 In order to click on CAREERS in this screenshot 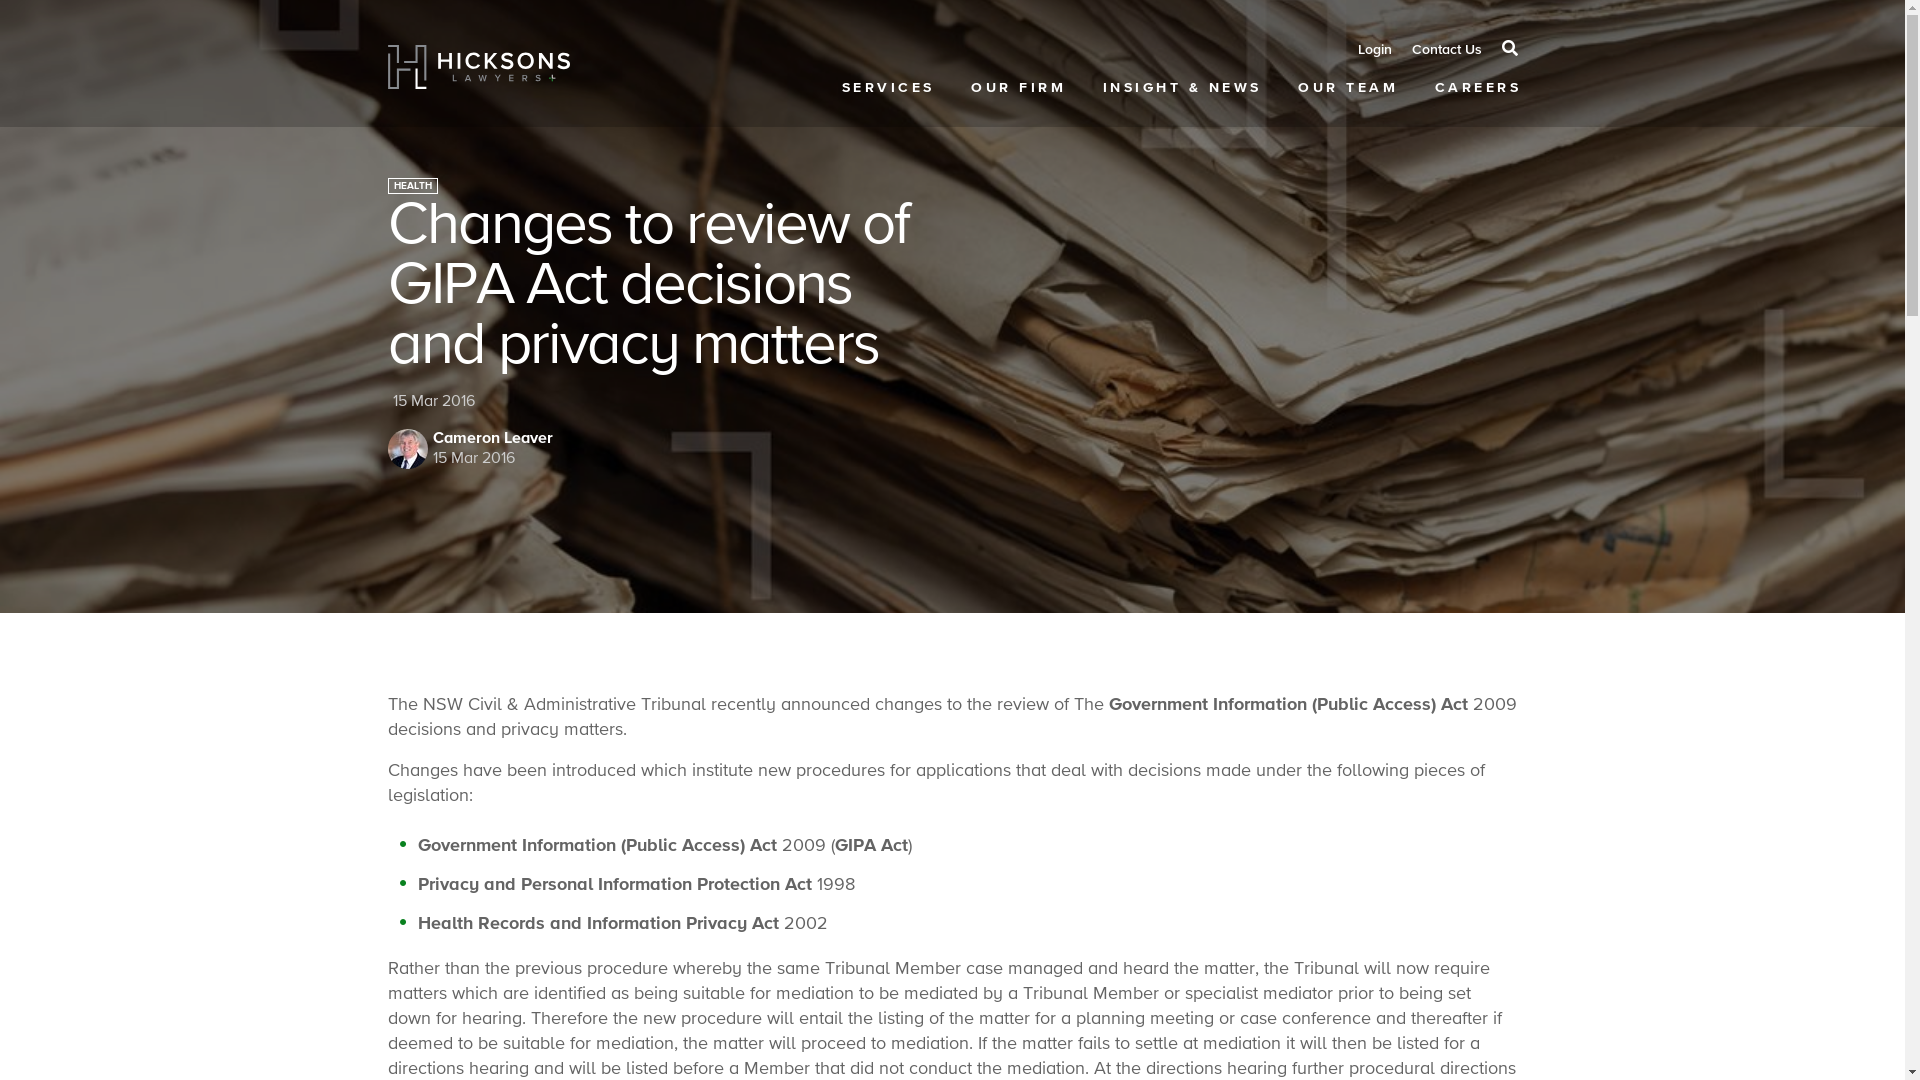, I will do `click(1476, 88)`.